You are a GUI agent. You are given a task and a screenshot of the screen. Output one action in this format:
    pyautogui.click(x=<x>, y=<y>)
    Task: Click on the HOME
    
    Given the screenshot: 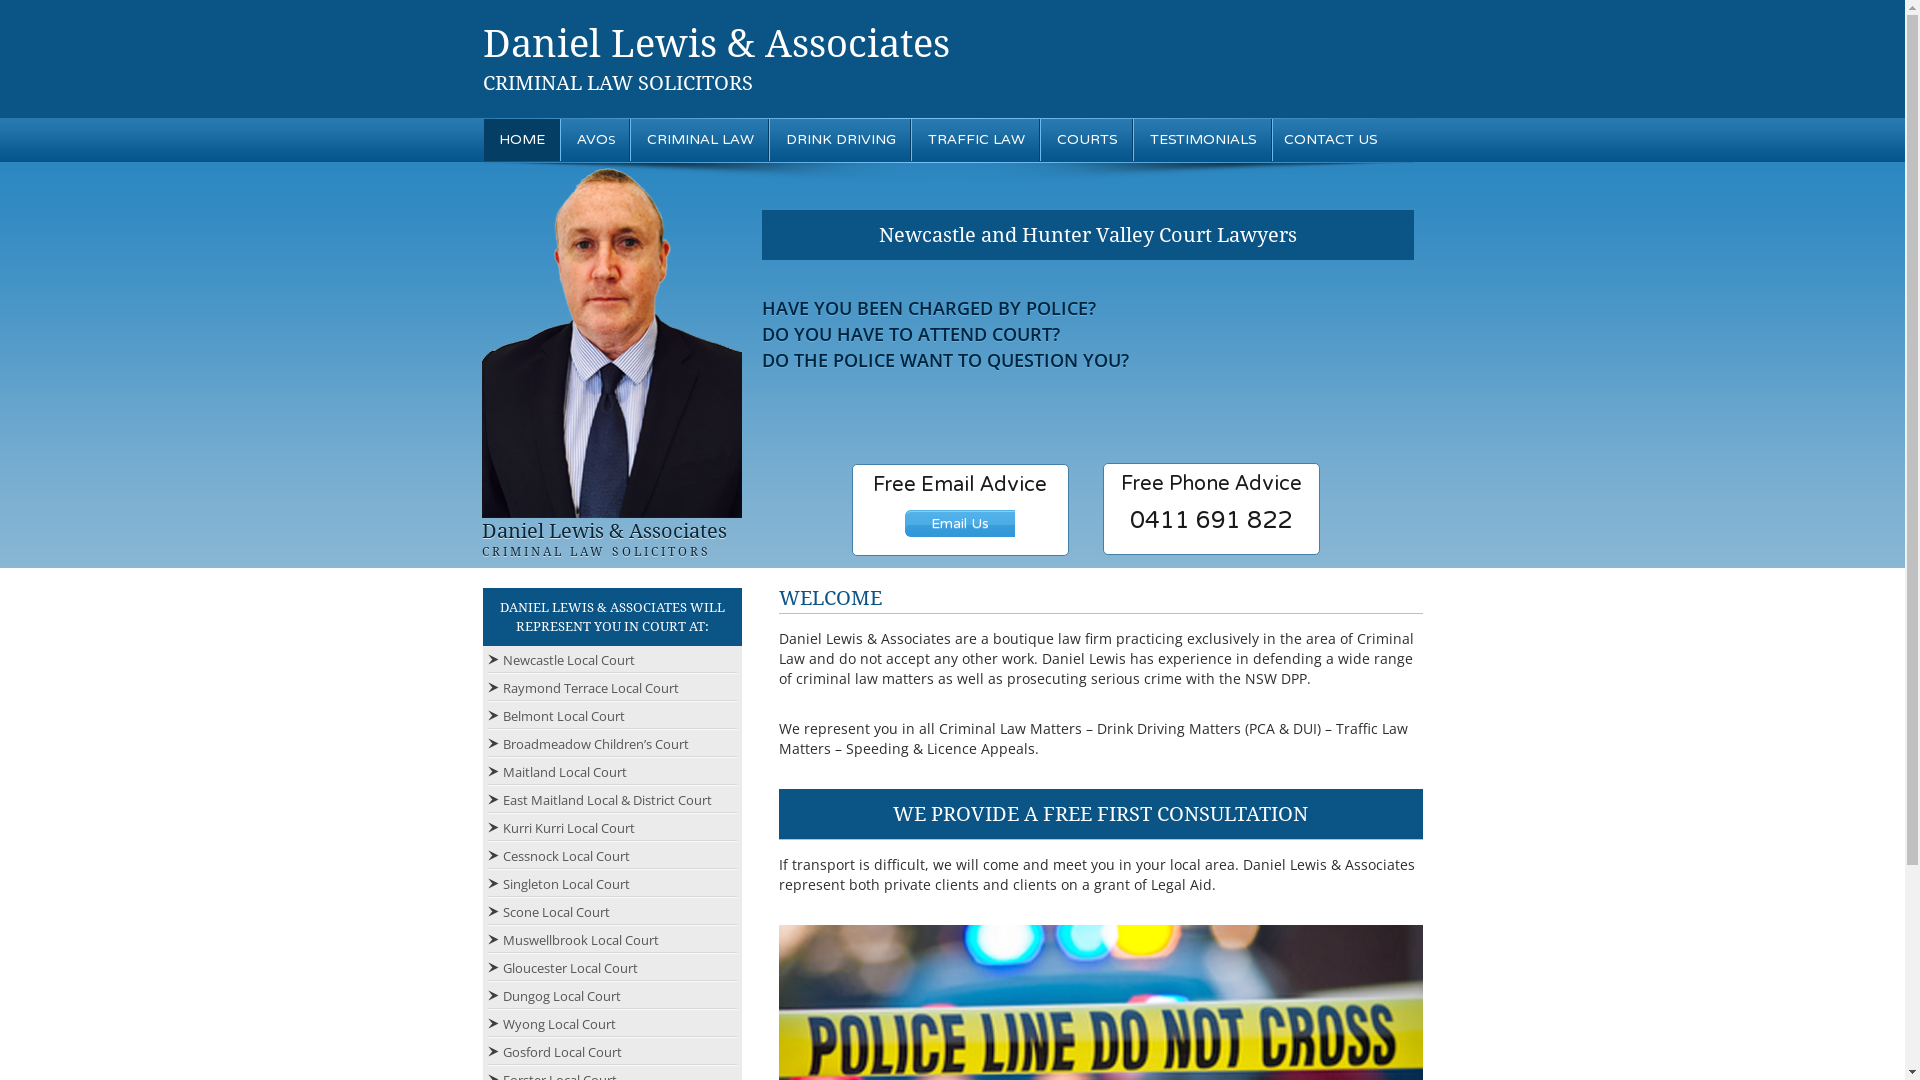 What is the action you would take?
    pyautogui.click(x=522, y=140)
    